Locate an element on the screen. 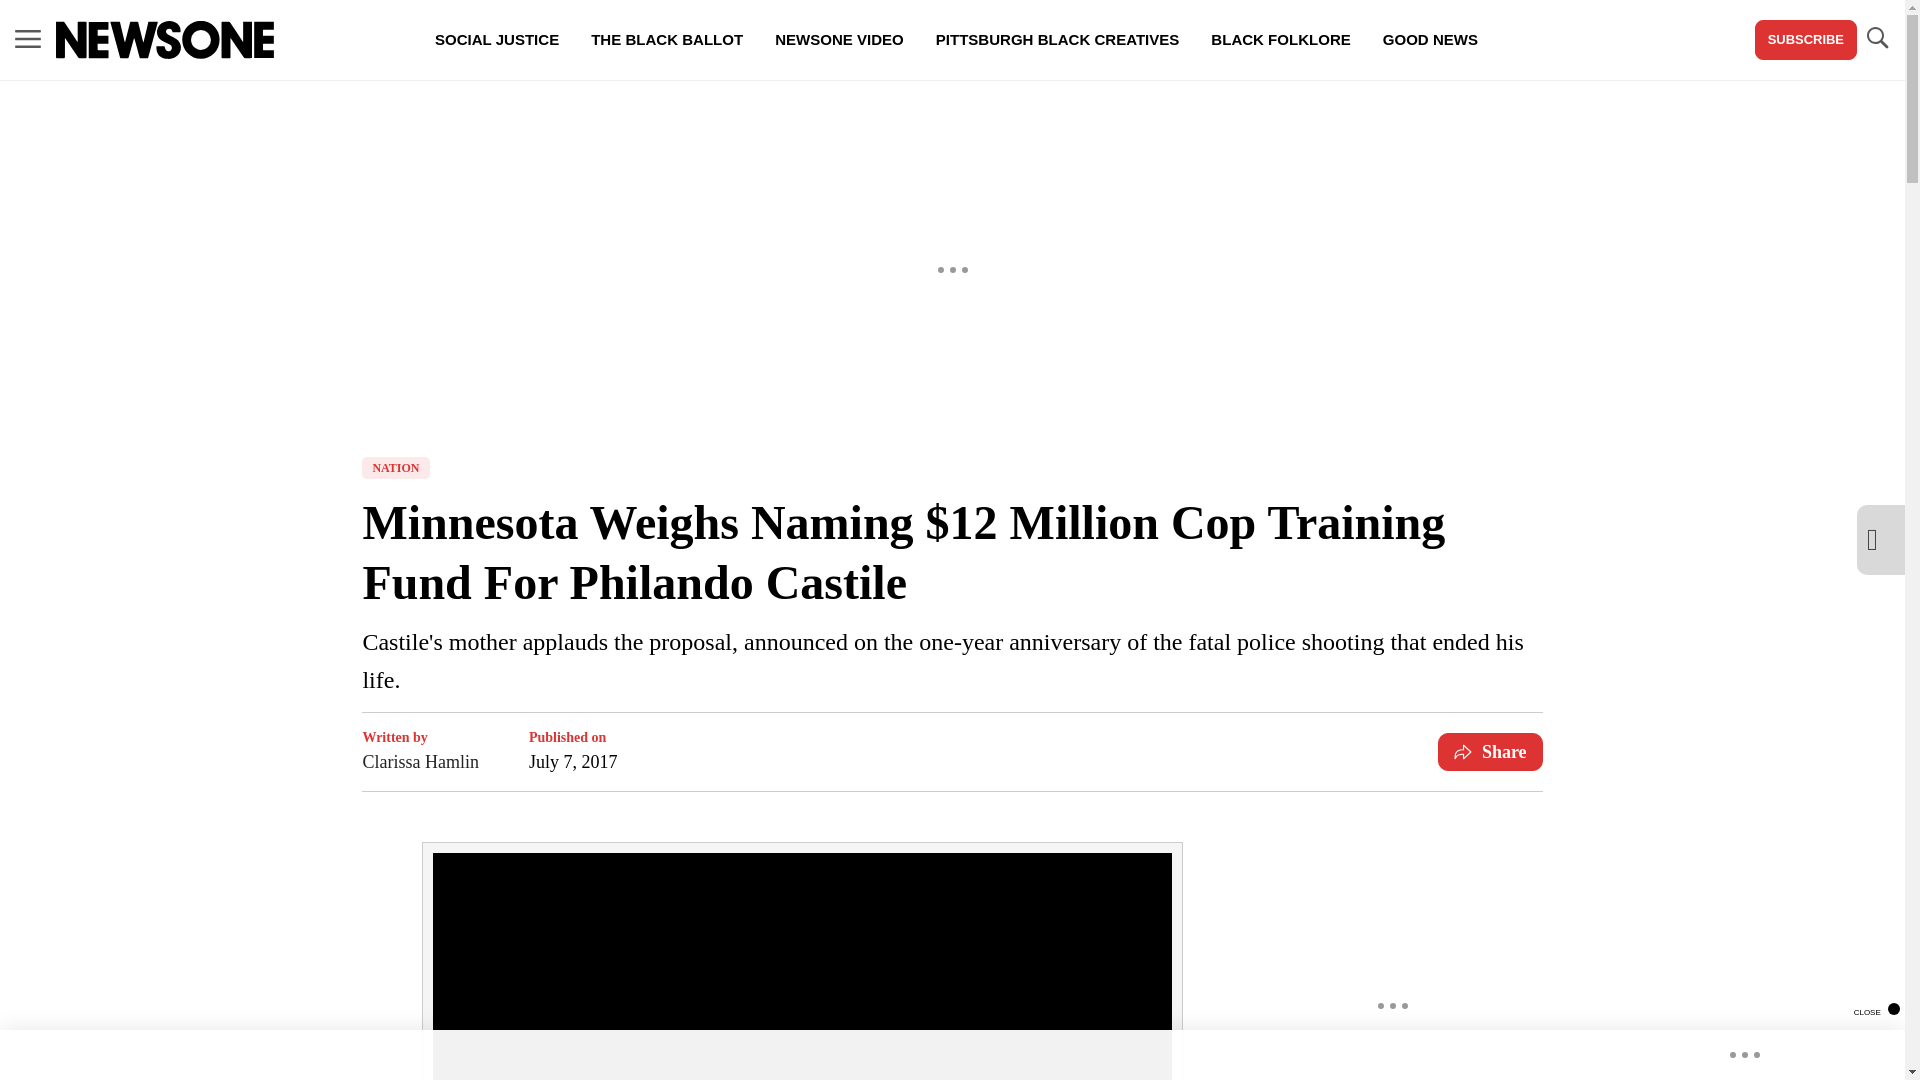 This screenshot has height=1080, width=1920. MENU is located at coordinates (28, 38).